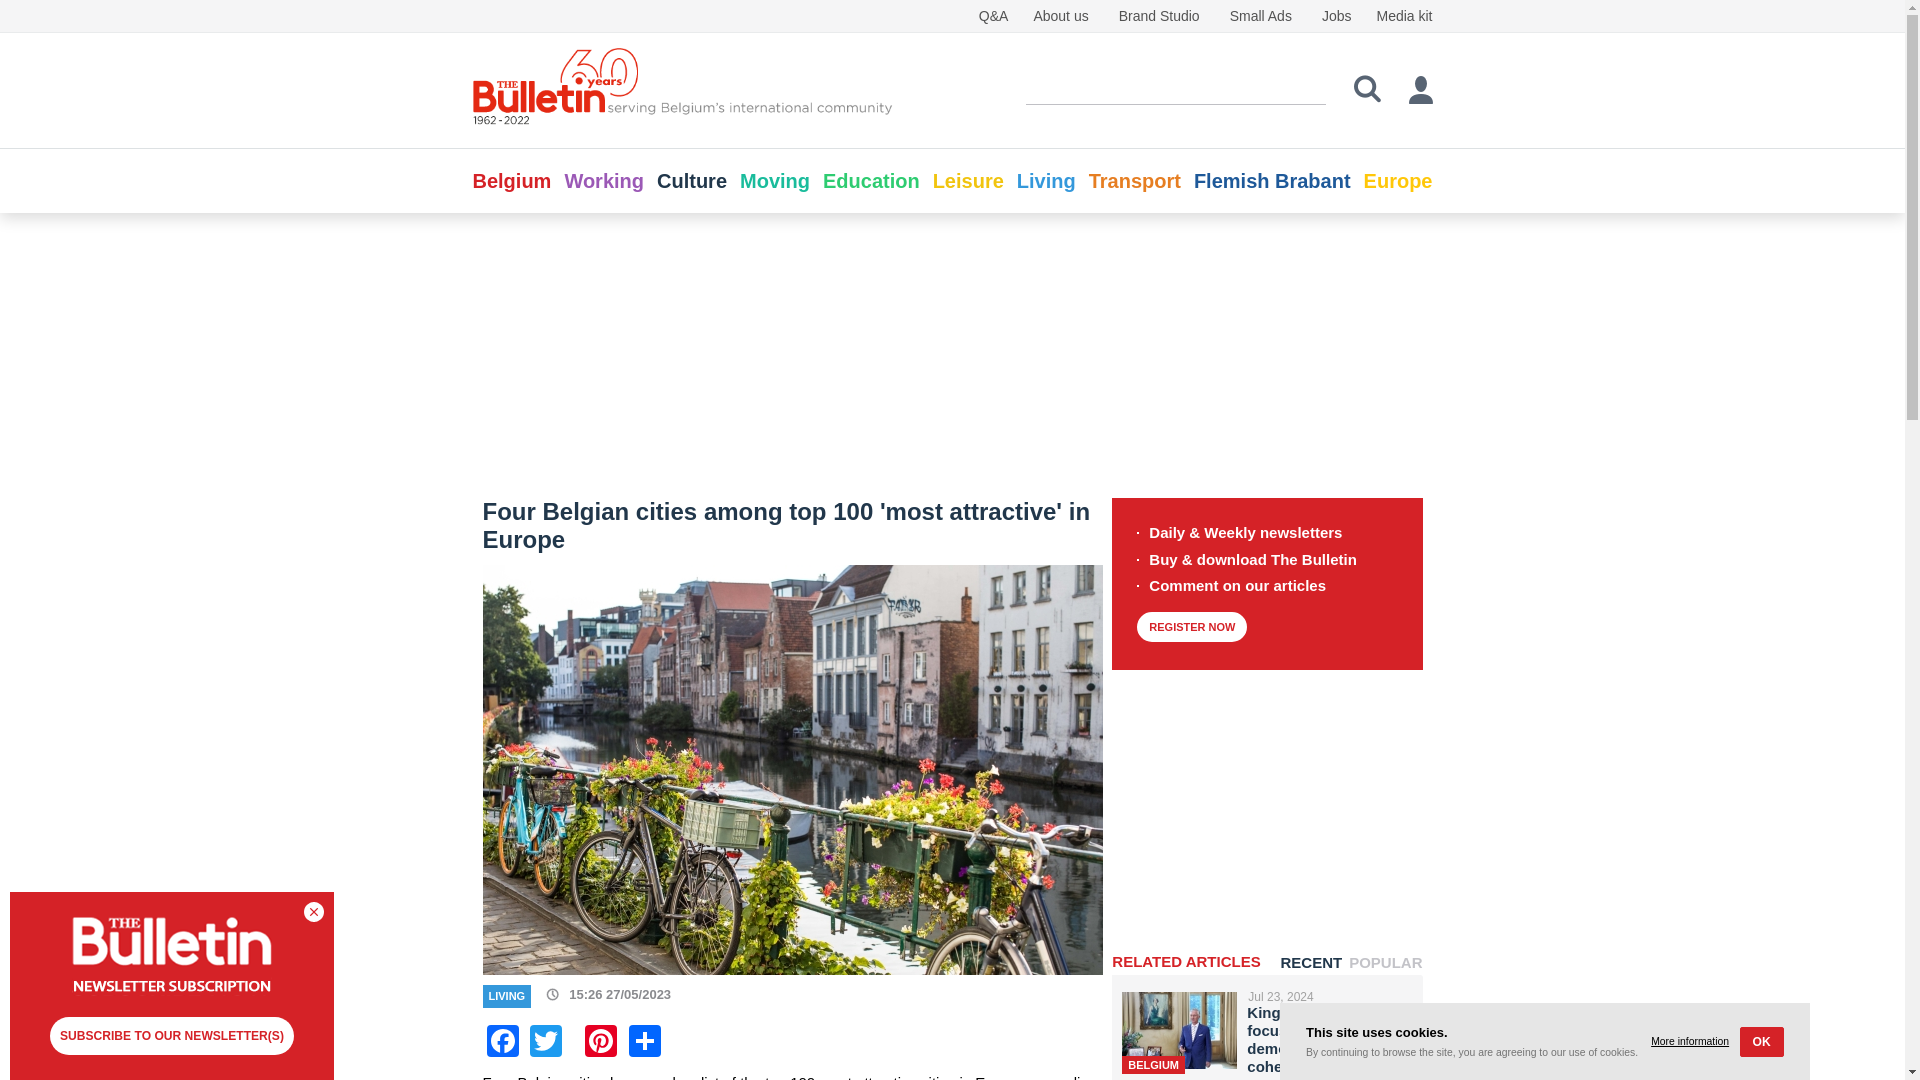 The image size is (1920, 1080). What do you see at coordinates (1134, 180) in the screenshot?
I see `Transport` at bounding box center [1134, 180].